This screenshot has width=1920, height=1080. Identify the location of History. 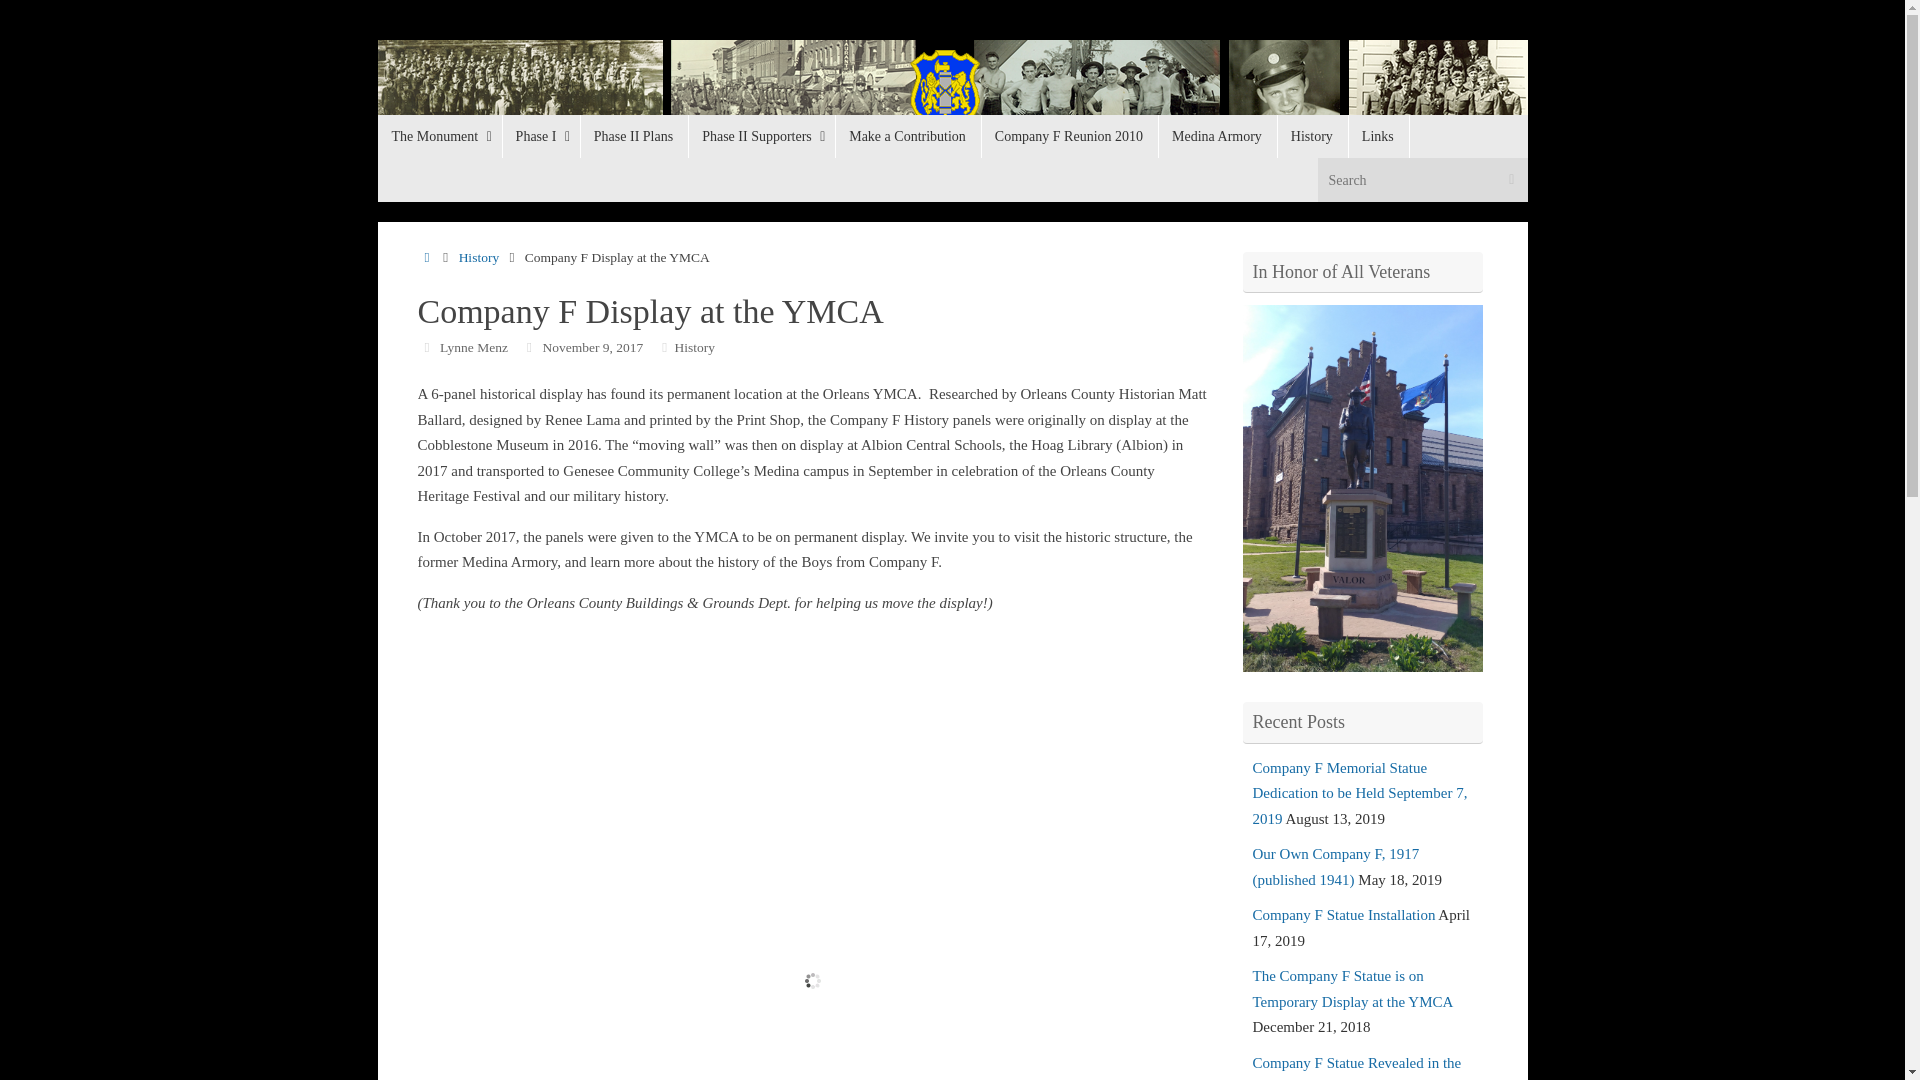
(696, 348).